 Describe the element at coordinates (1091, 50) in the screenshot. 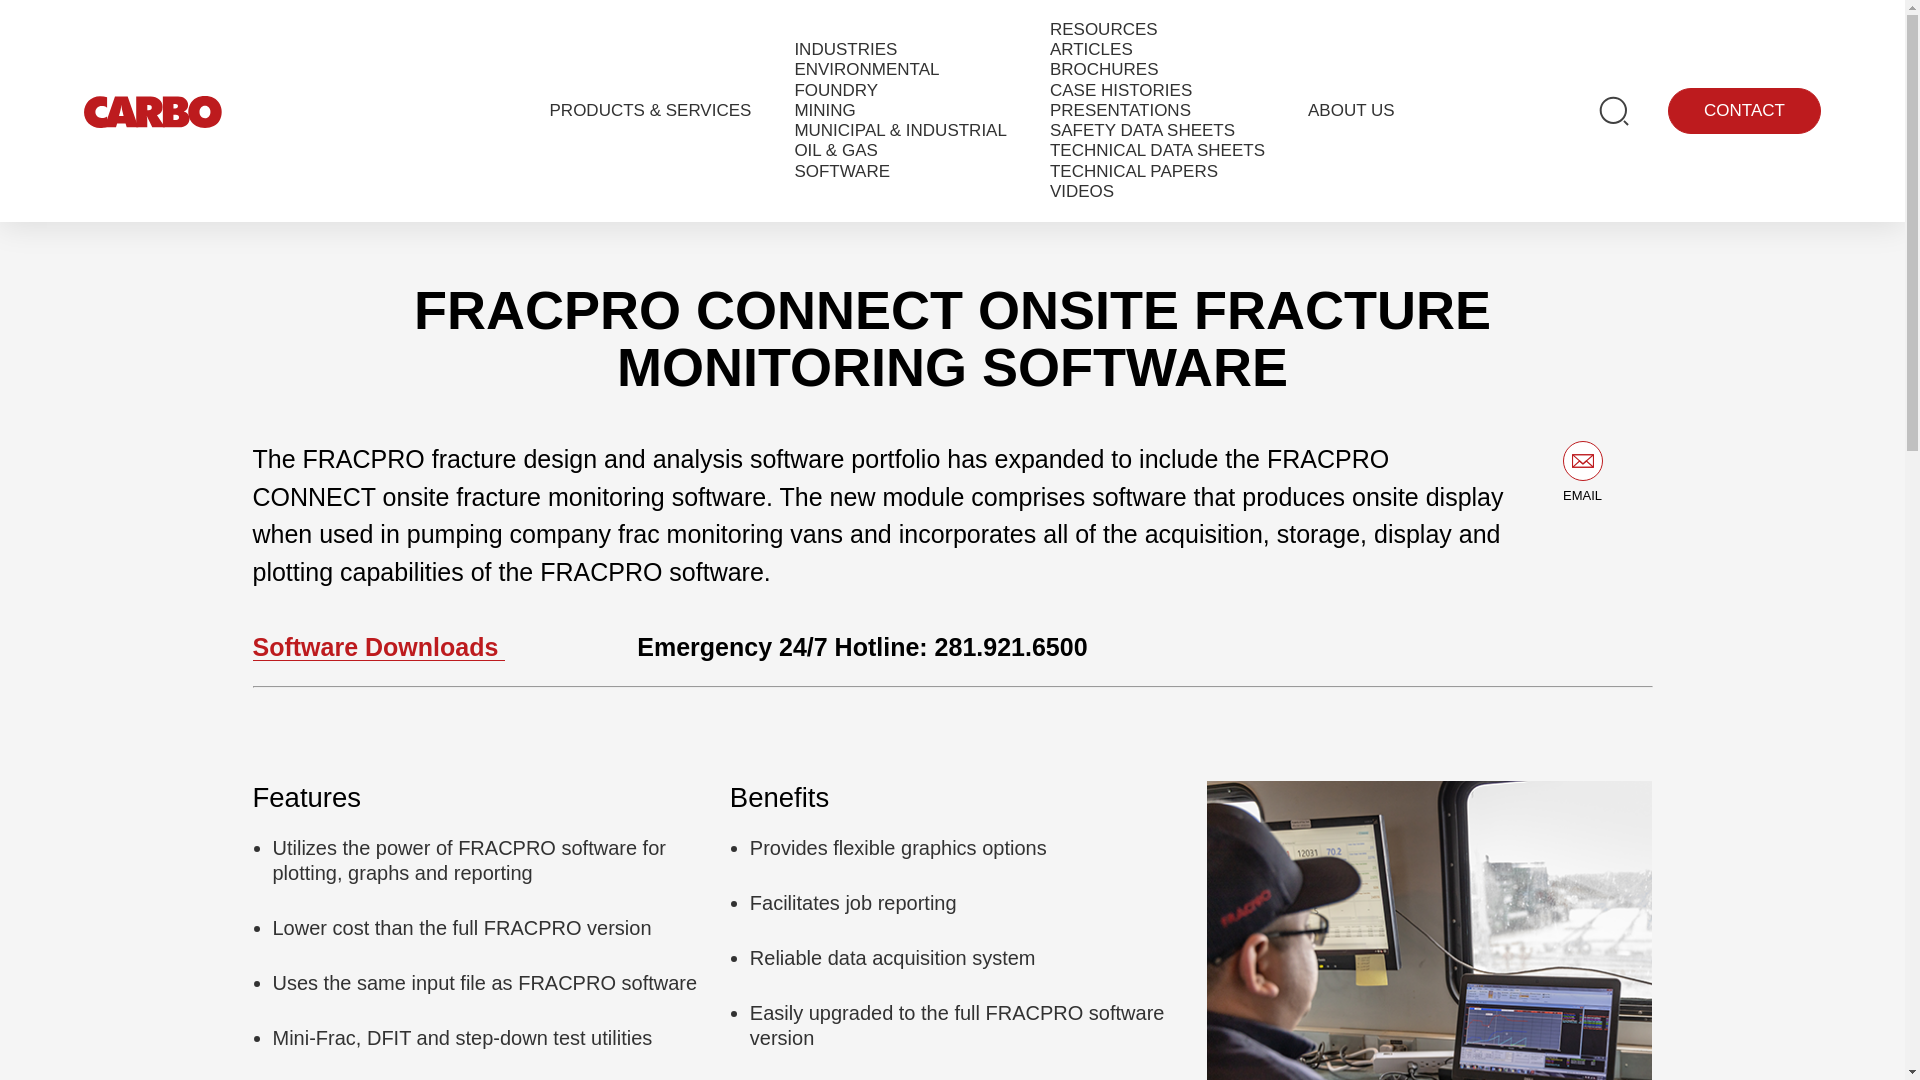

I see `ARTICLES` at that location.